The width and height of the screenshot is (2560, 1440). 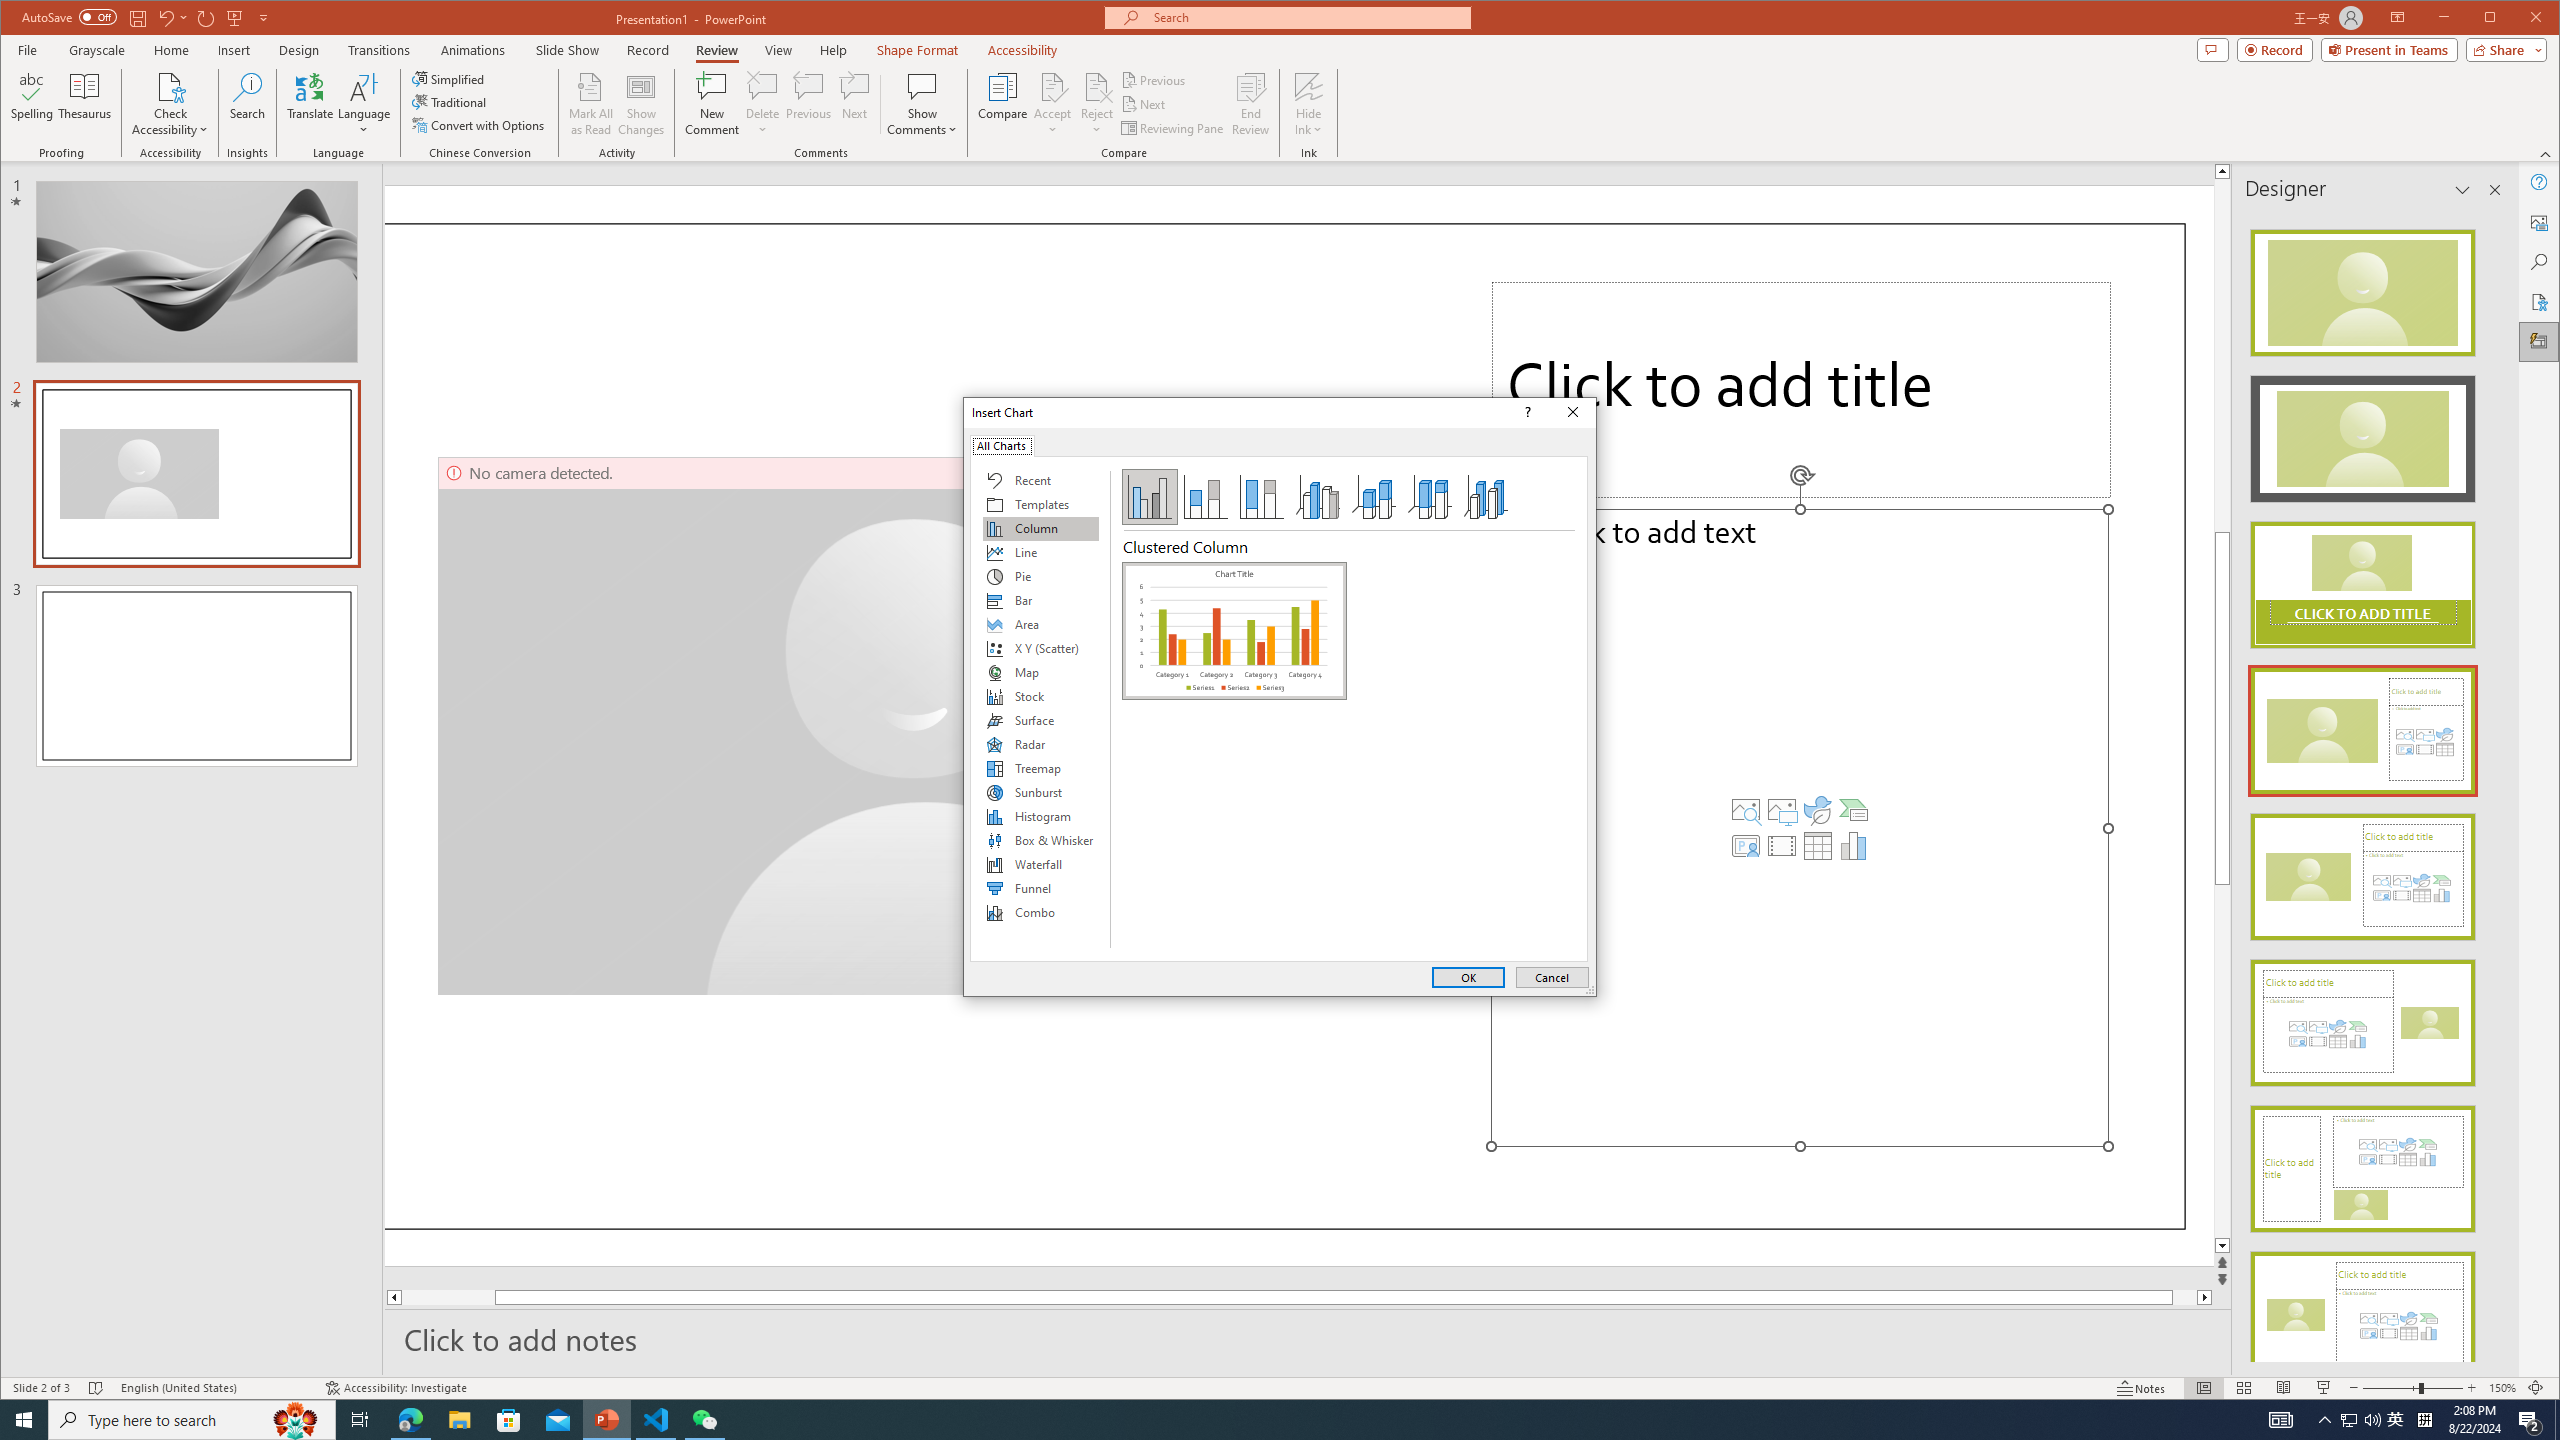 What do you see at coordinates (704, 1420) in the screenshot?
I see `WeChat - 1 running window` at bounding box center [704, 1420].